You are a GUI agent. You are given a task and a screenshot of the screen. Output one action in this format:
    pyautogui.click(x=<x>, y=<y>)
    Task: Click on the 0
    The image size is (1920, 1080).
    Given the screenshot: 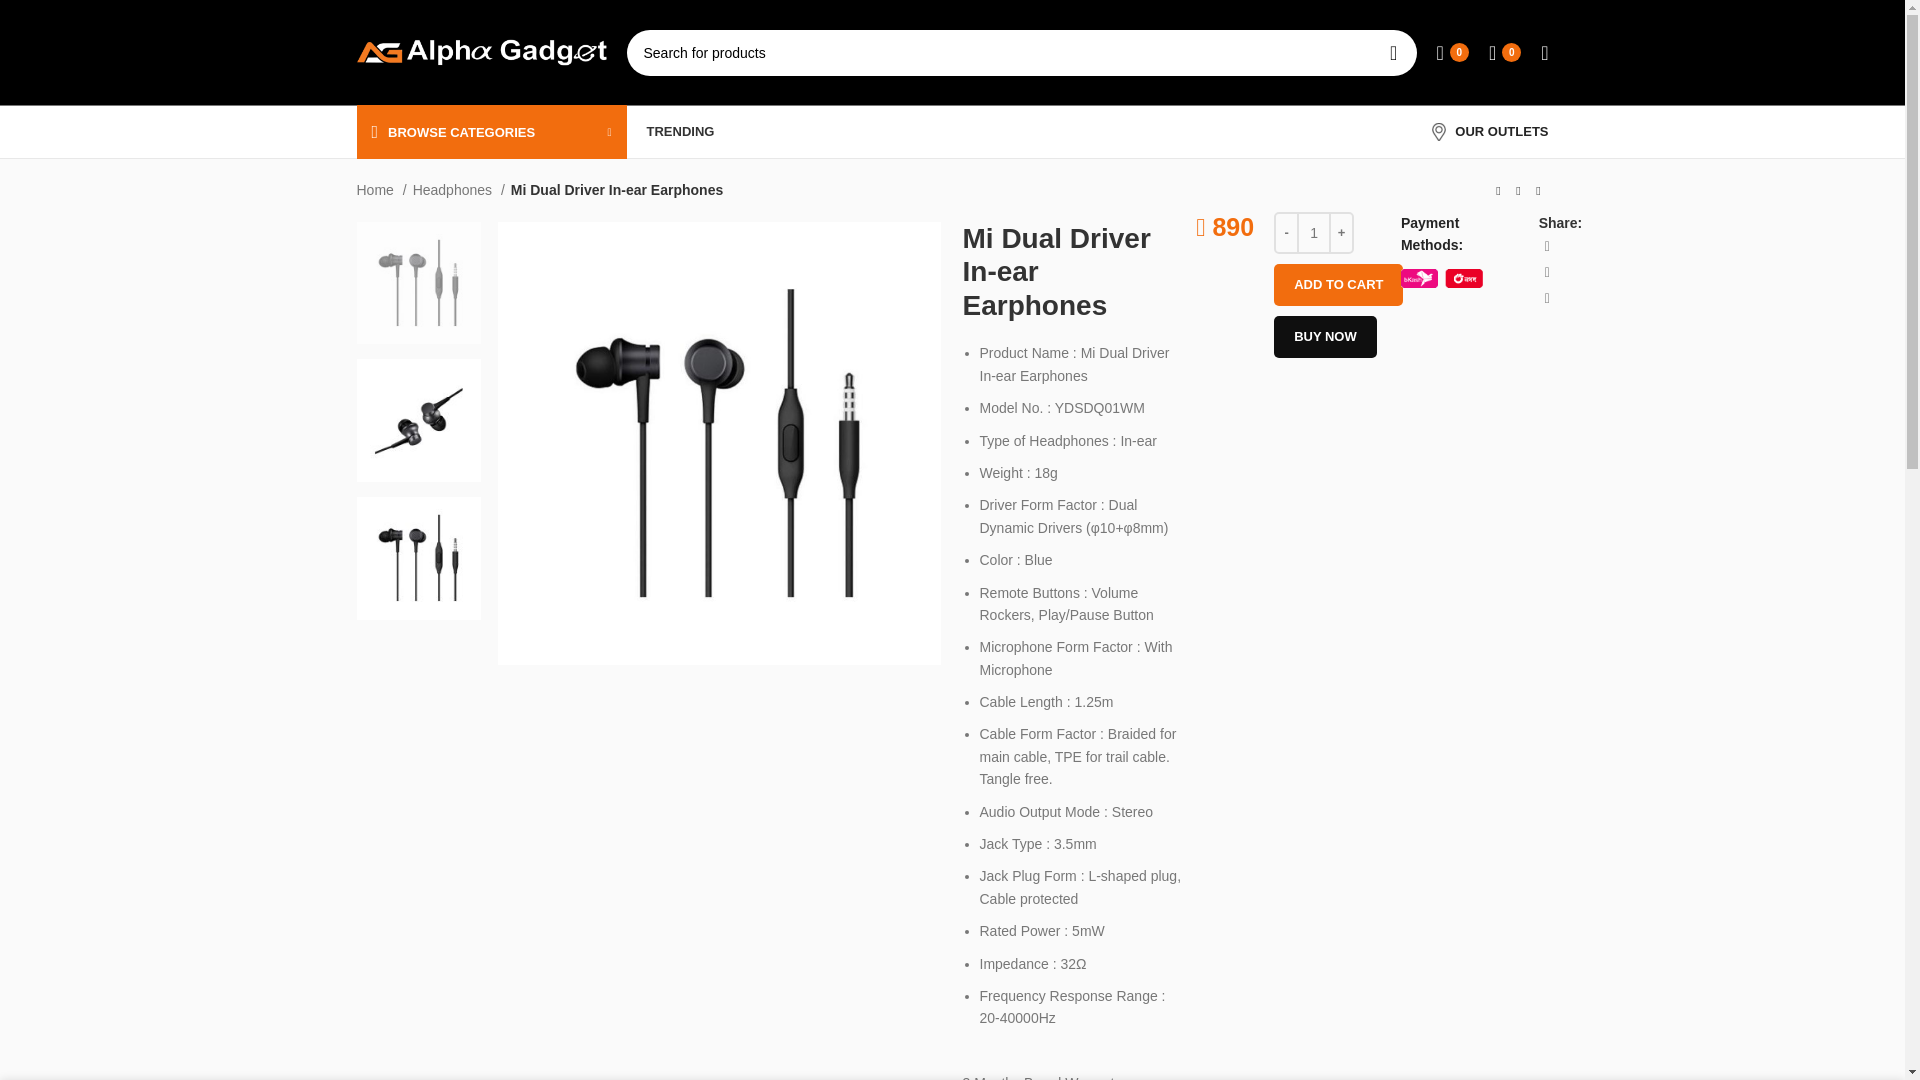 What is the action you would take?
    pyautogui.click(x=1504, y=52)
    